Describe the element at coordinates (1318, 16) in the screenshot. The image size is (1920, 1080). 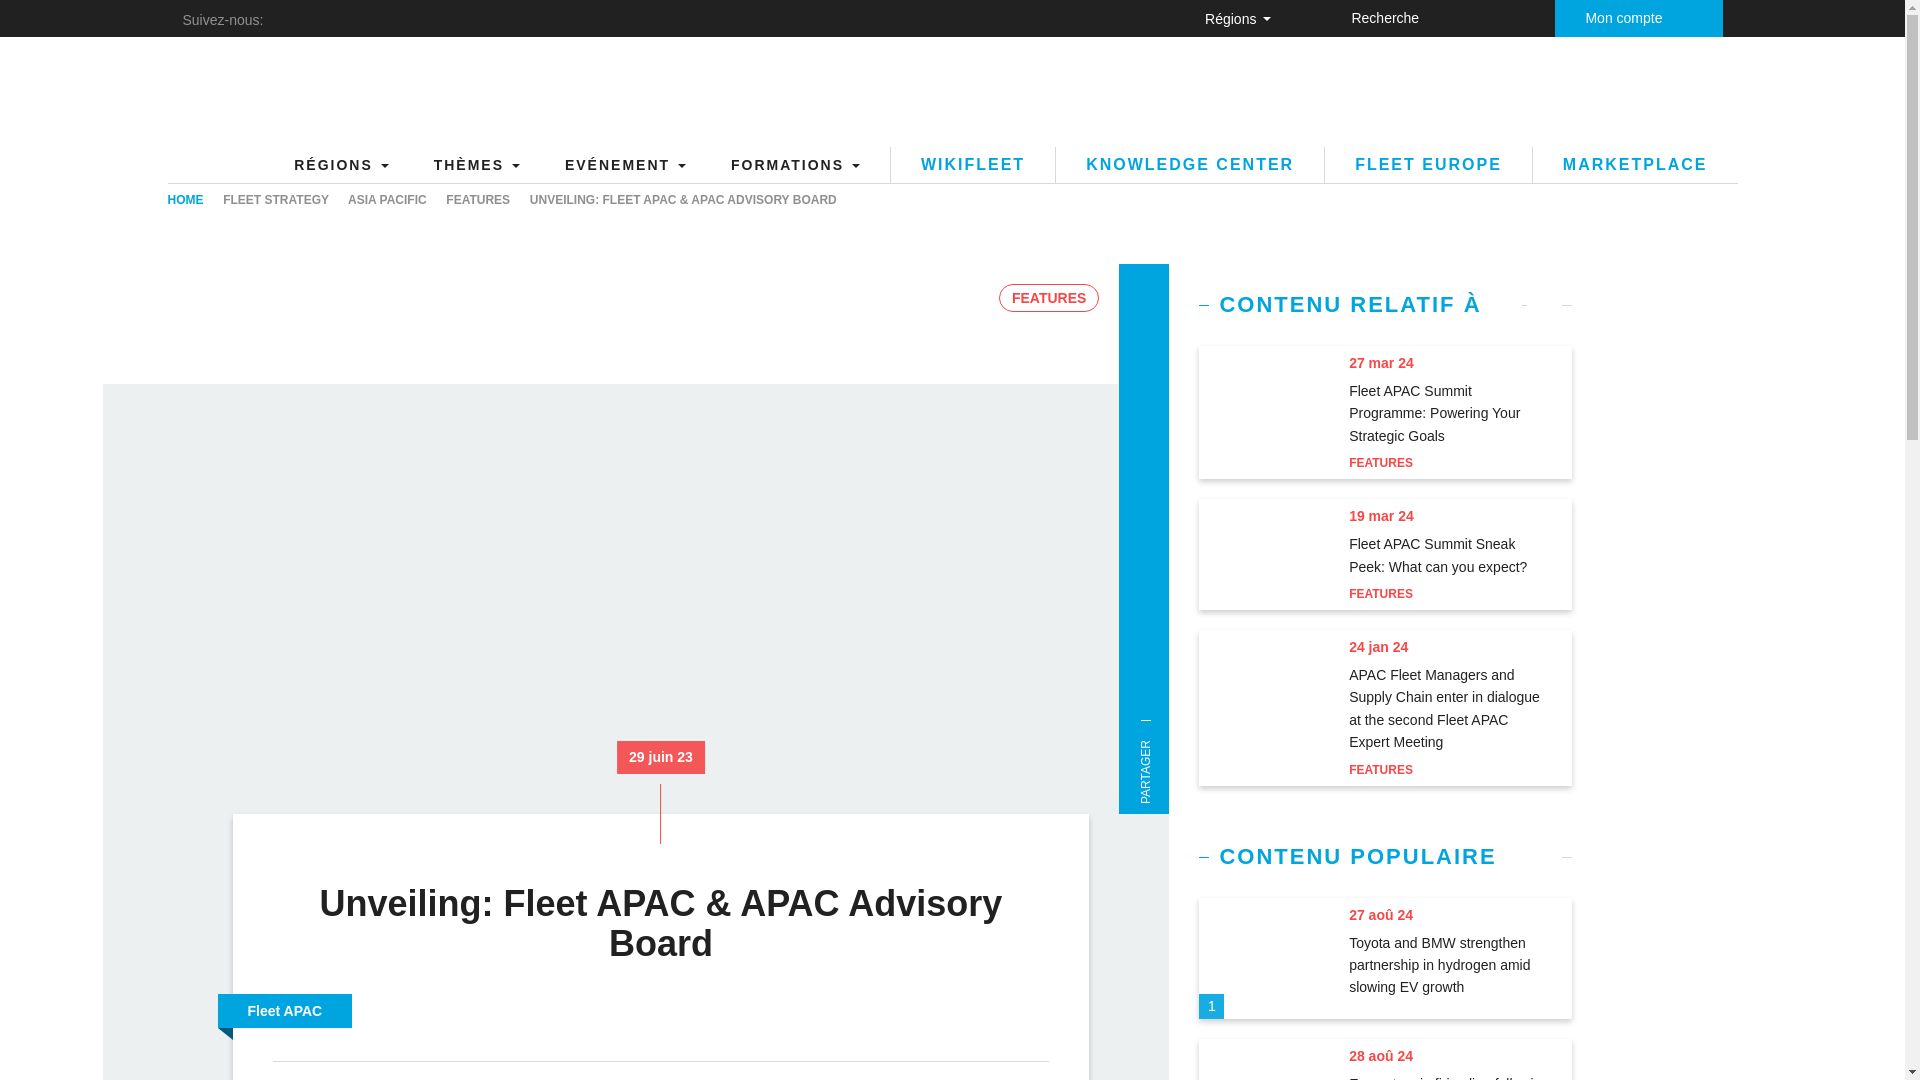
I see `Recherche` at that location.